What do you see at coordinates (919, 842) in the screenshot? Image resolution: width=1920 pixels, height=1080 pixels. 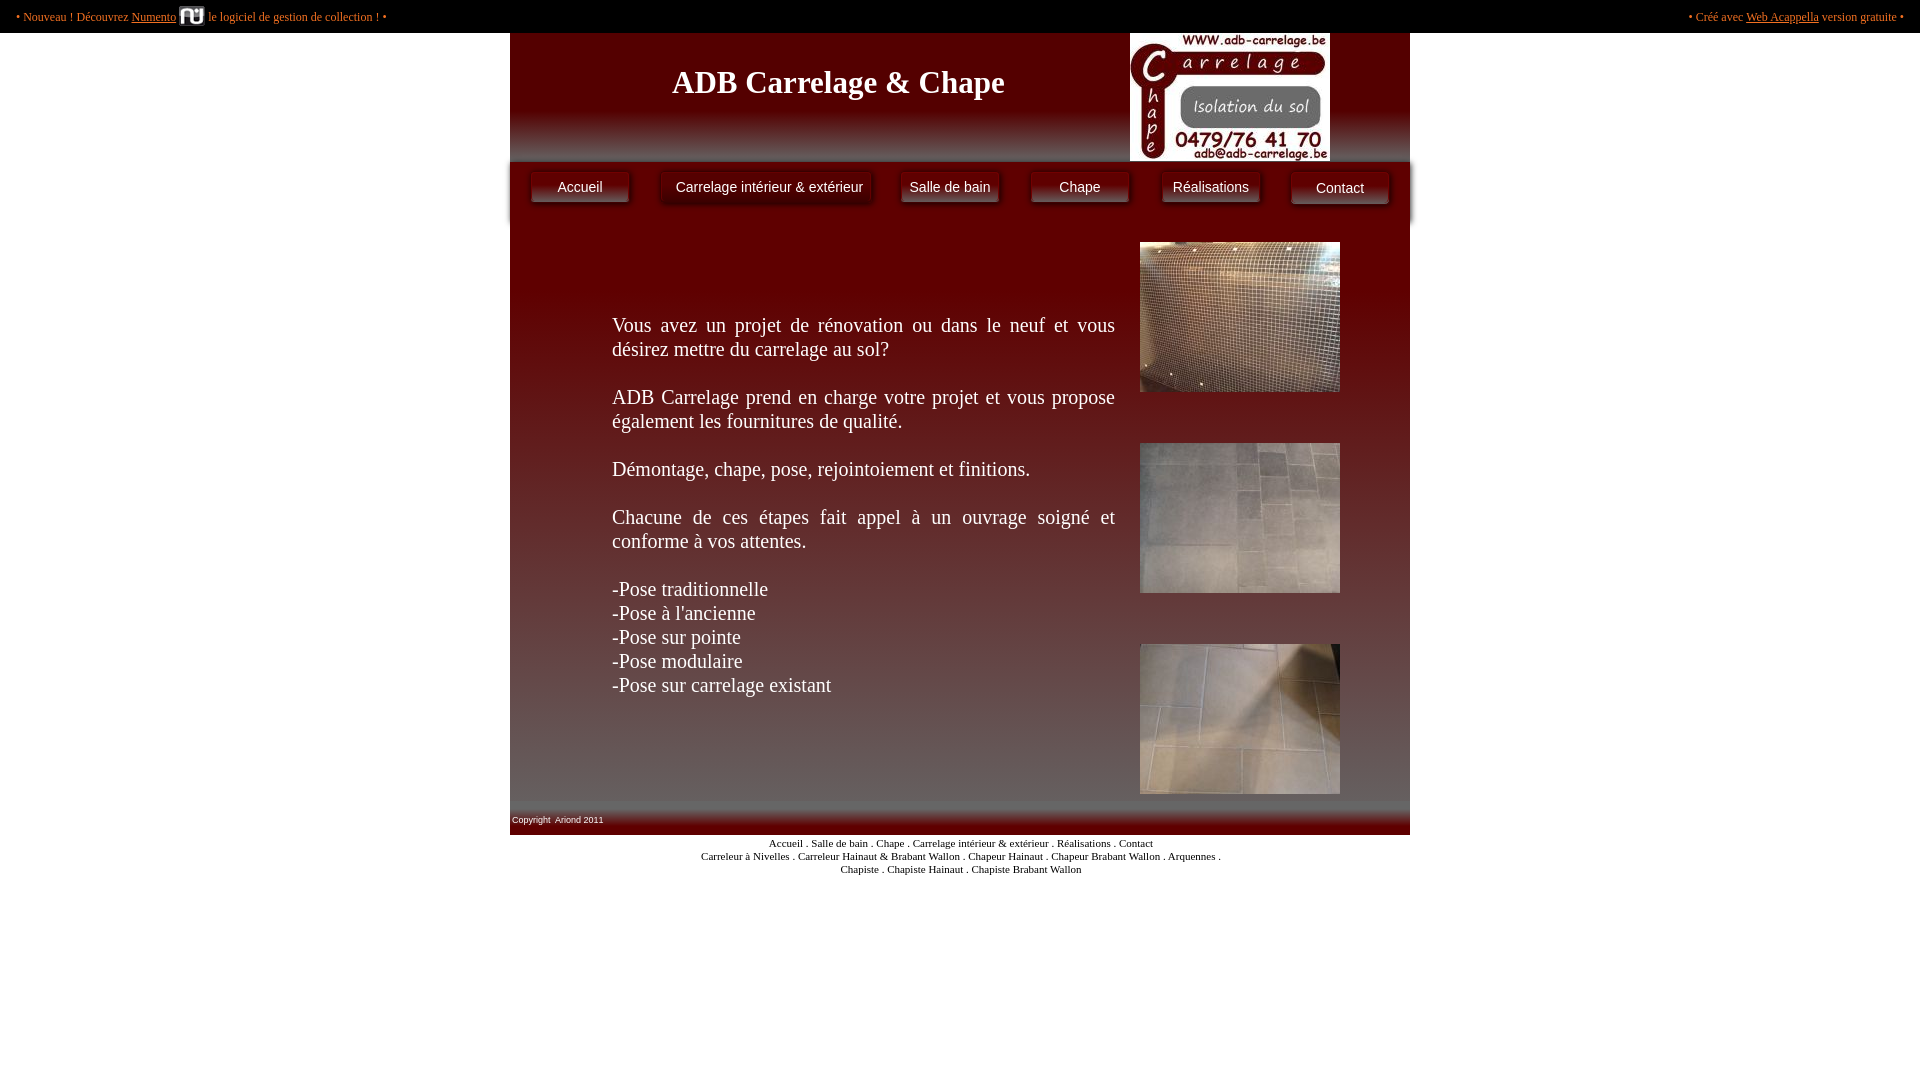 I see `Ca` at bounding box center [919, 842].